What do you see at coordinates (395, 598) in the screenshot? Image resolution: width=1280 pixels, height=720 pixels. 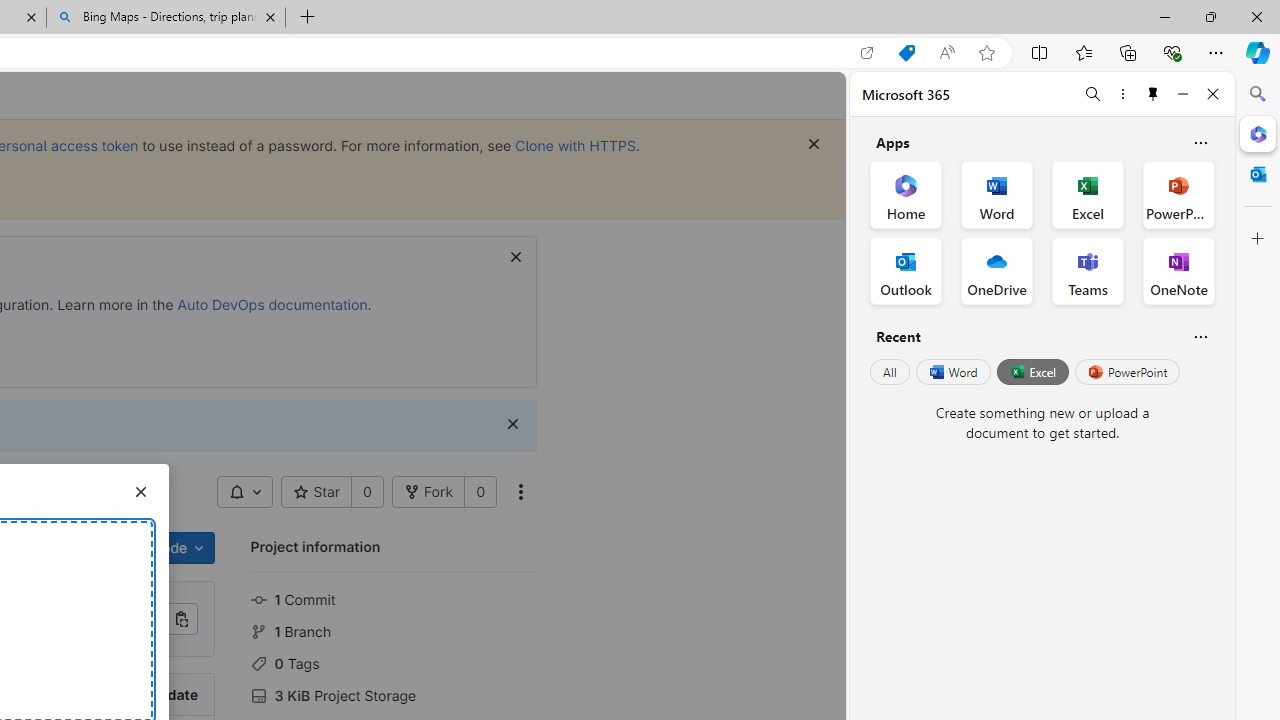 I see `1 Commit` at bounding box center [395, 598].